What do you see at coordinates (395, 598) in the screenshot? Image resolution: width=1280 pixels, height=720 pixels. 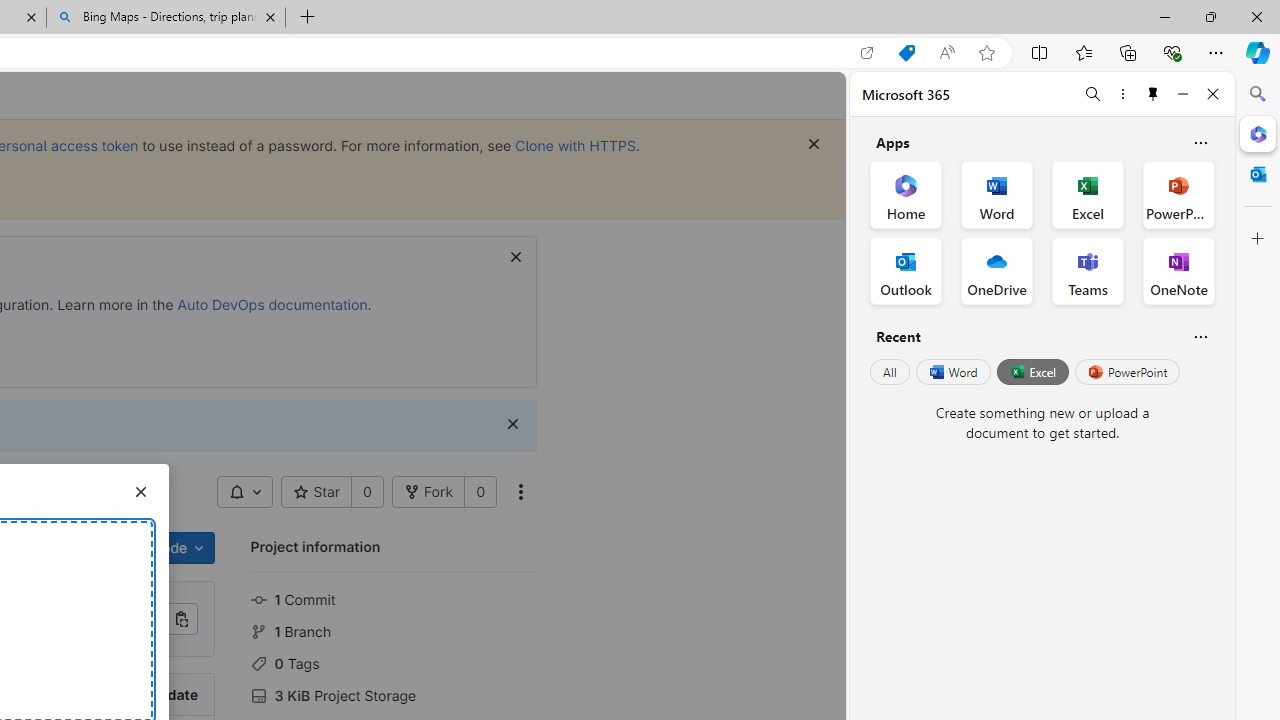 I see `1 Commit` at bounding box center [395, 598].